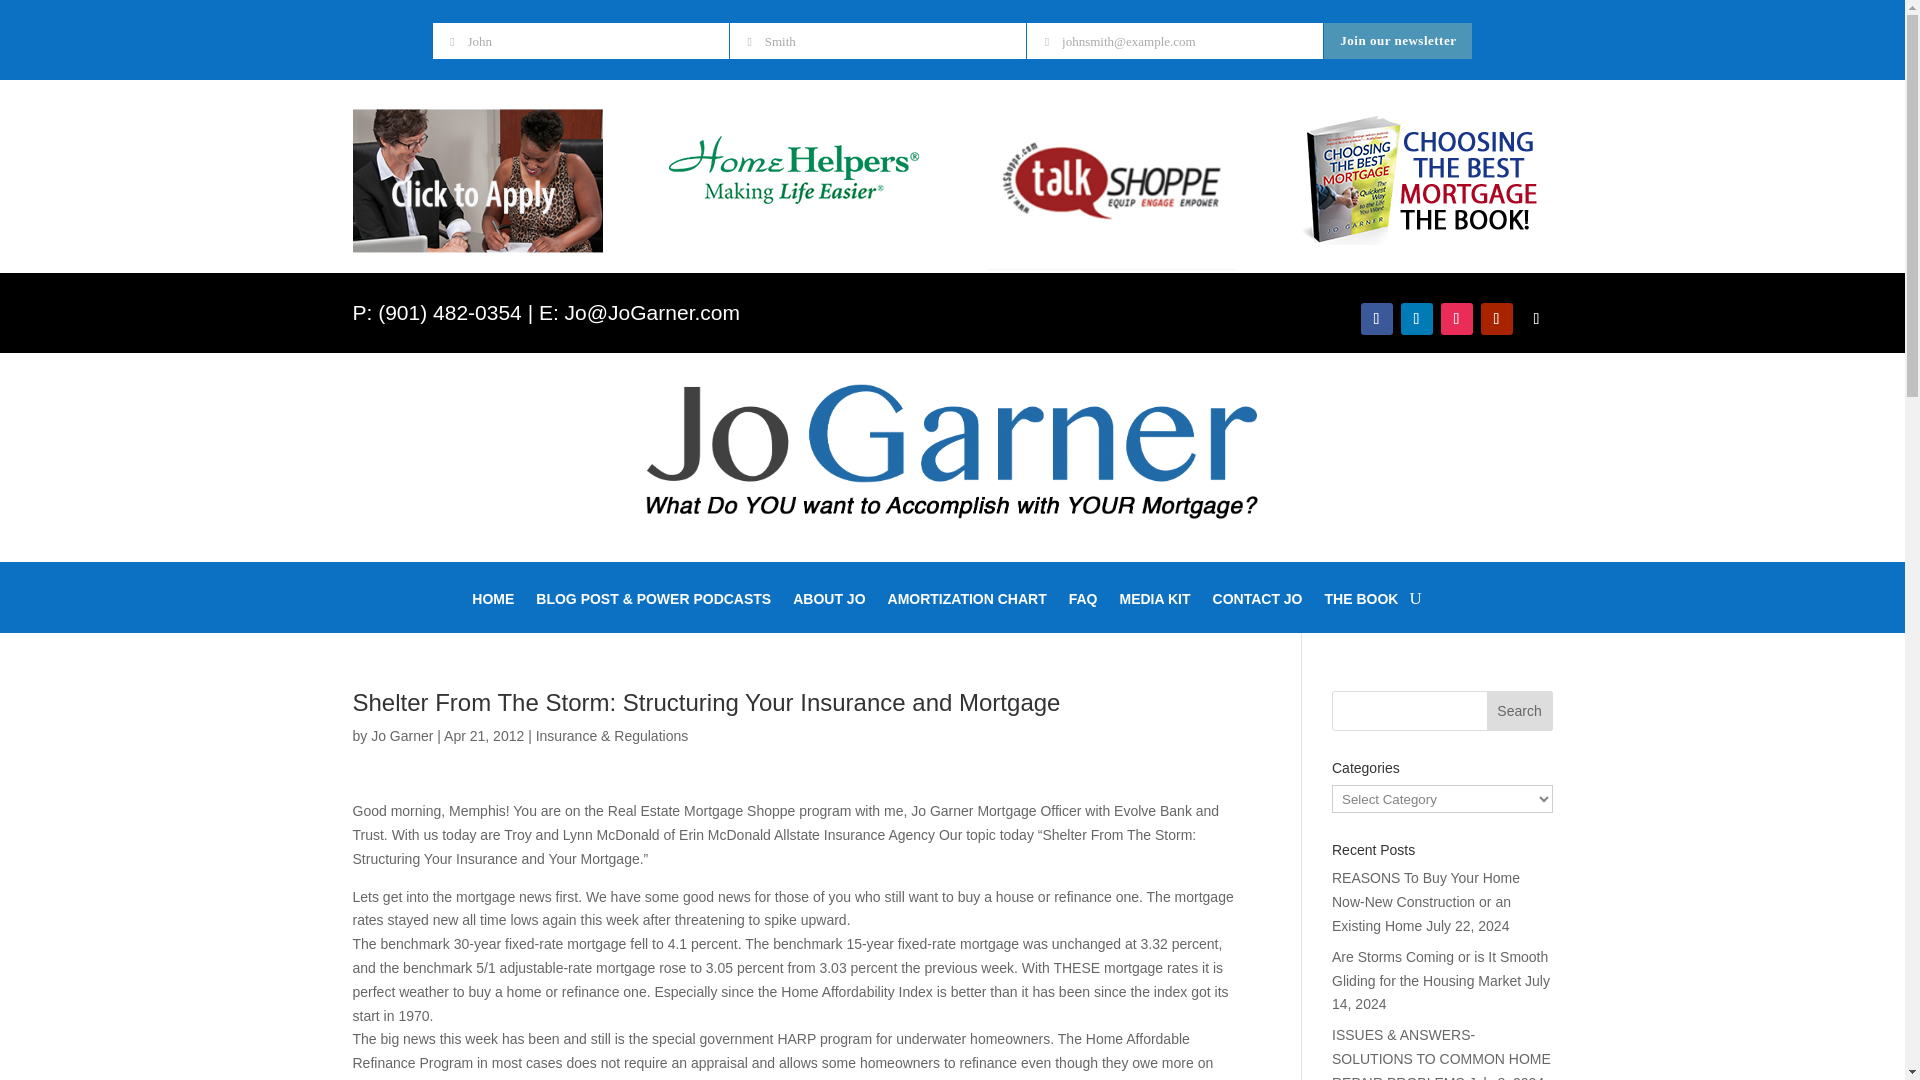 The image size is (1920, 1080). I want to click on THE BOOK, so click(1362, 602).